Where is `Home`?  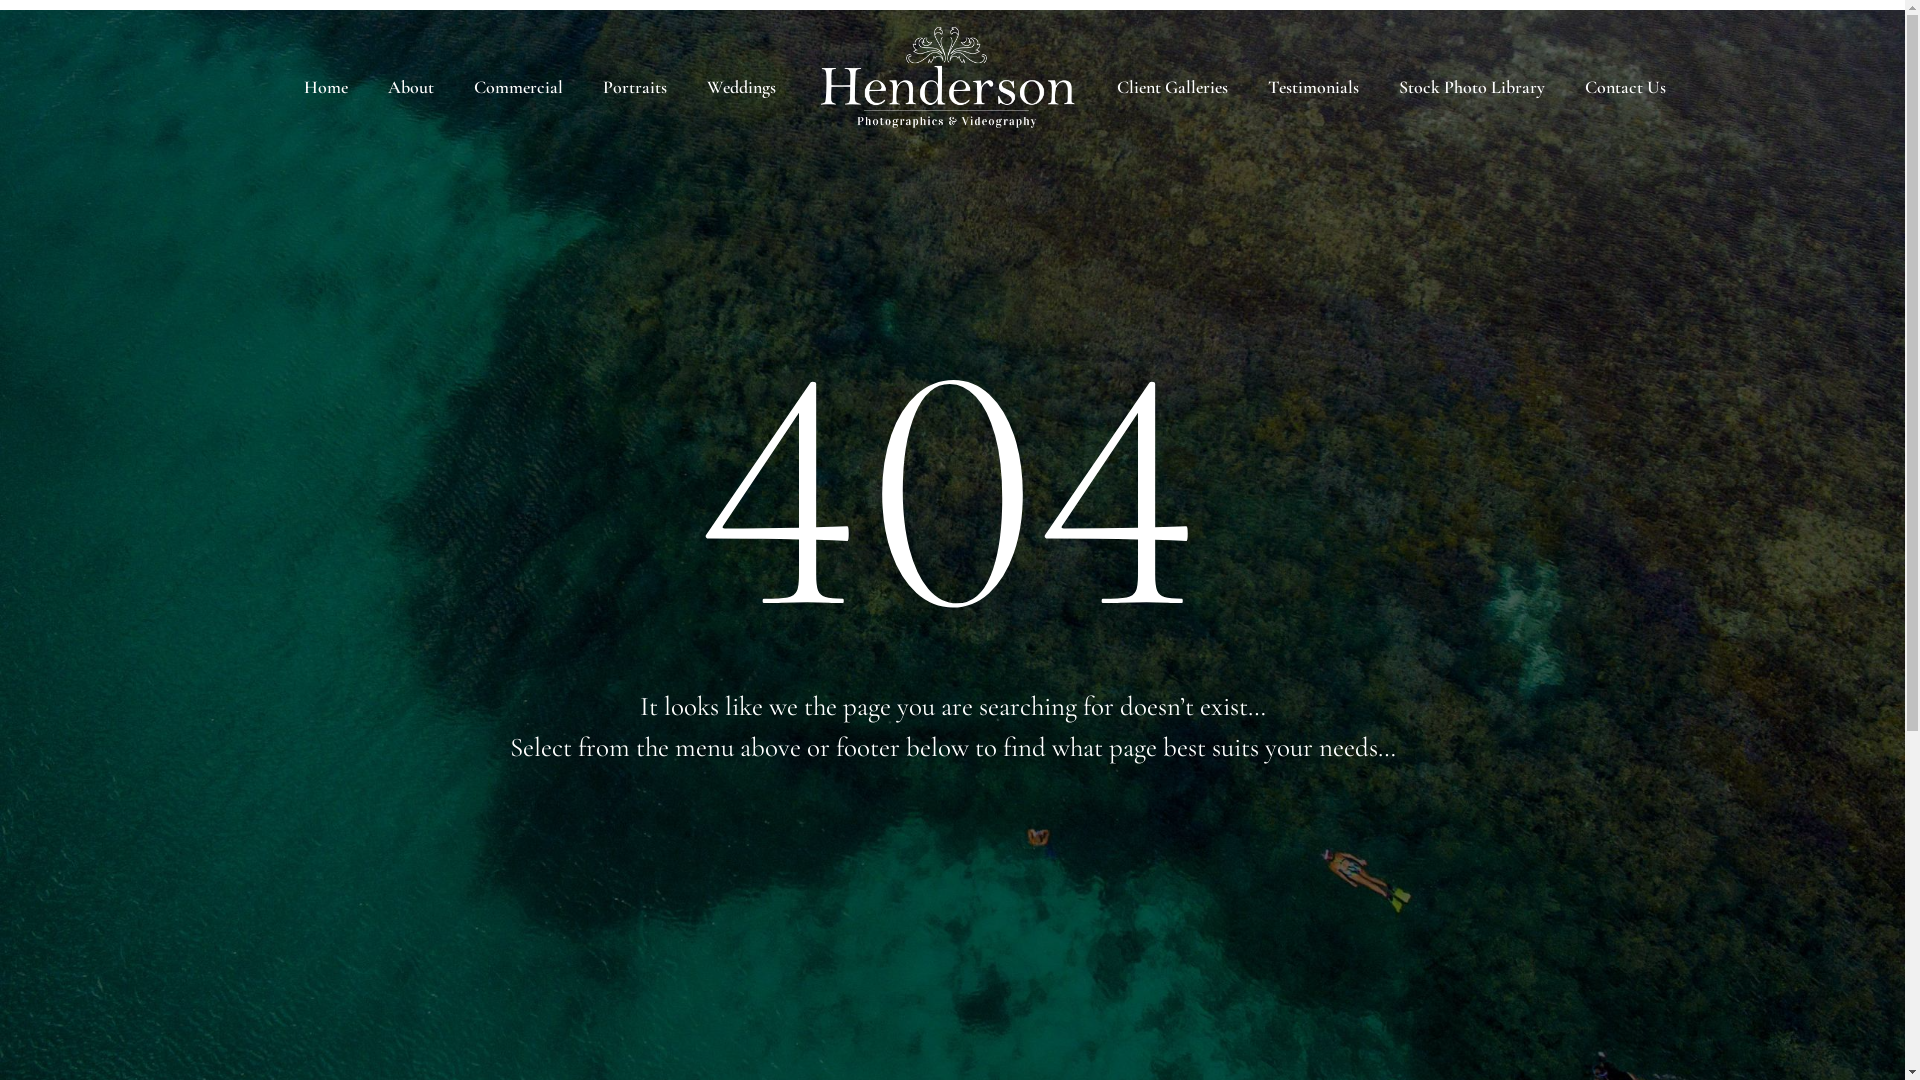
Home is located at coordinates (326, 88).